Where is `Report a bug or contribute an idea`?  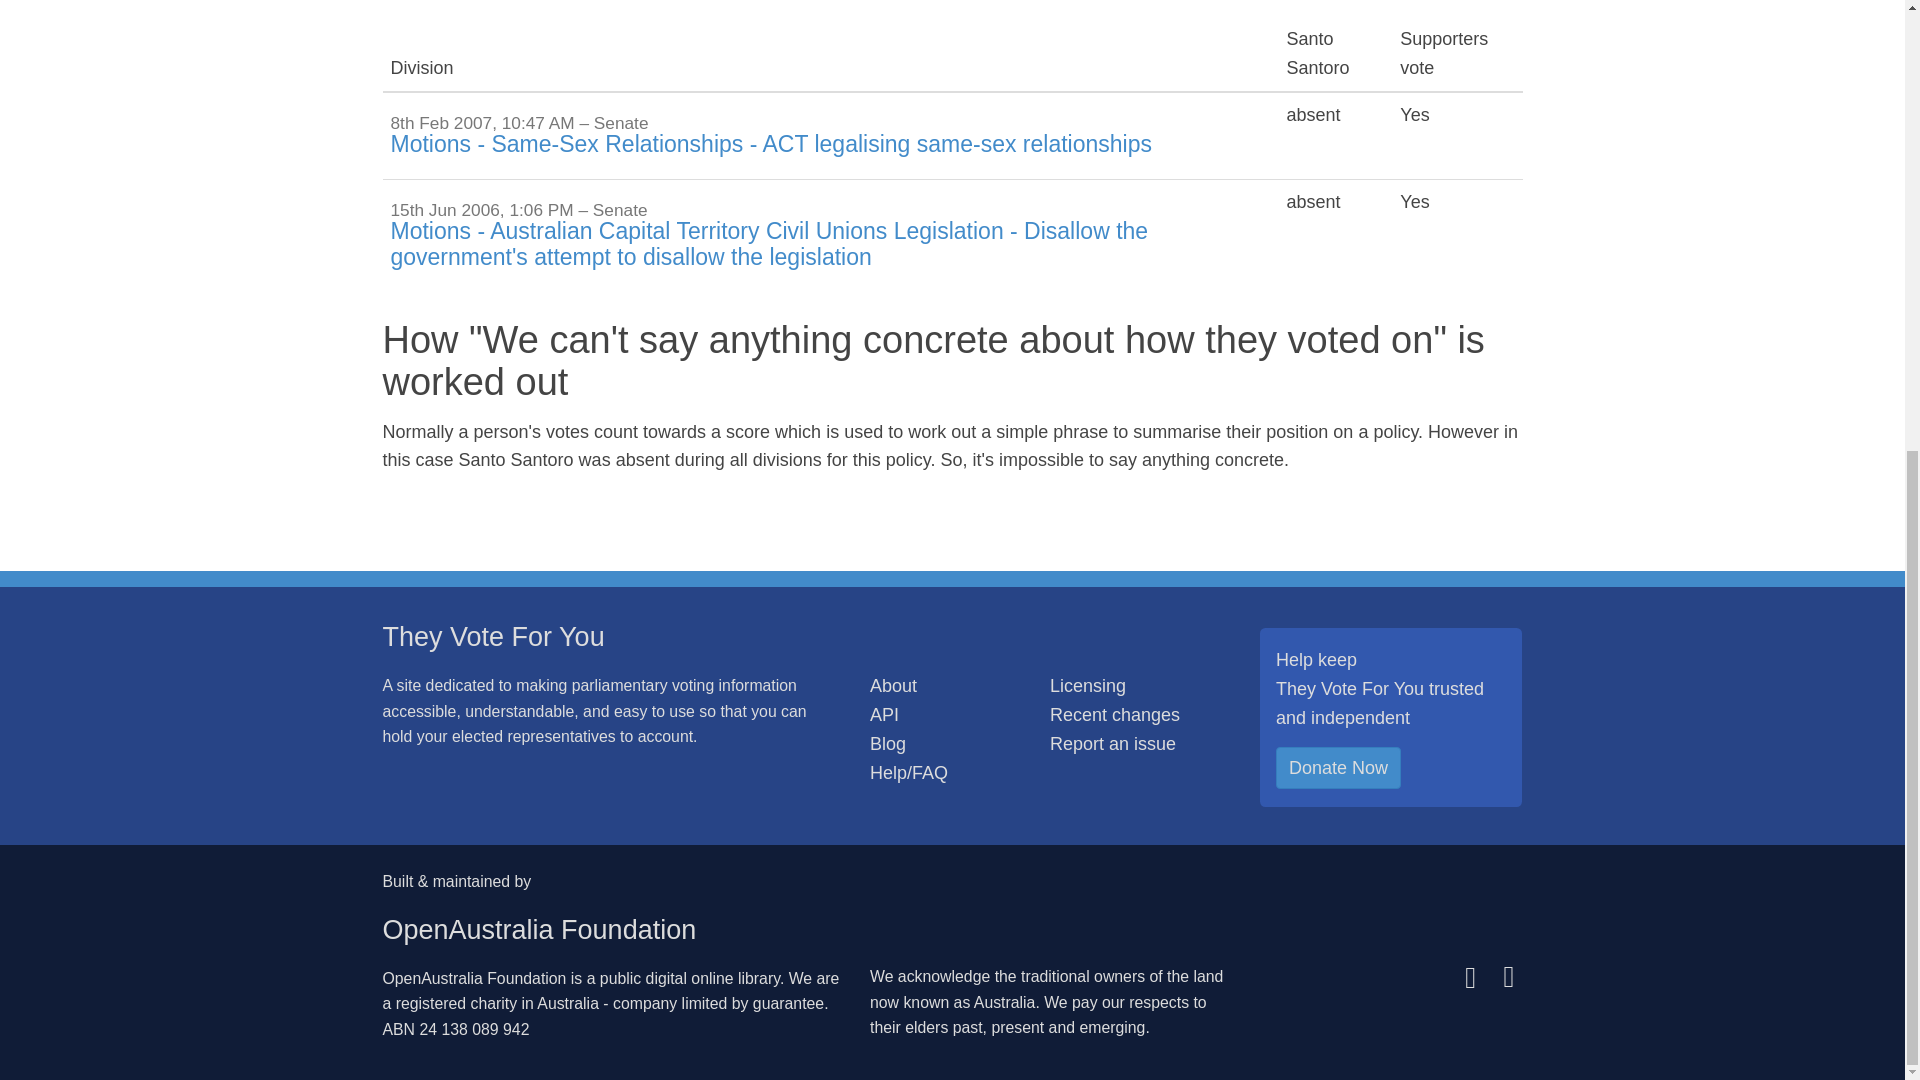 Report a bug or contribute an idea is located at coordinates (1112, 744).